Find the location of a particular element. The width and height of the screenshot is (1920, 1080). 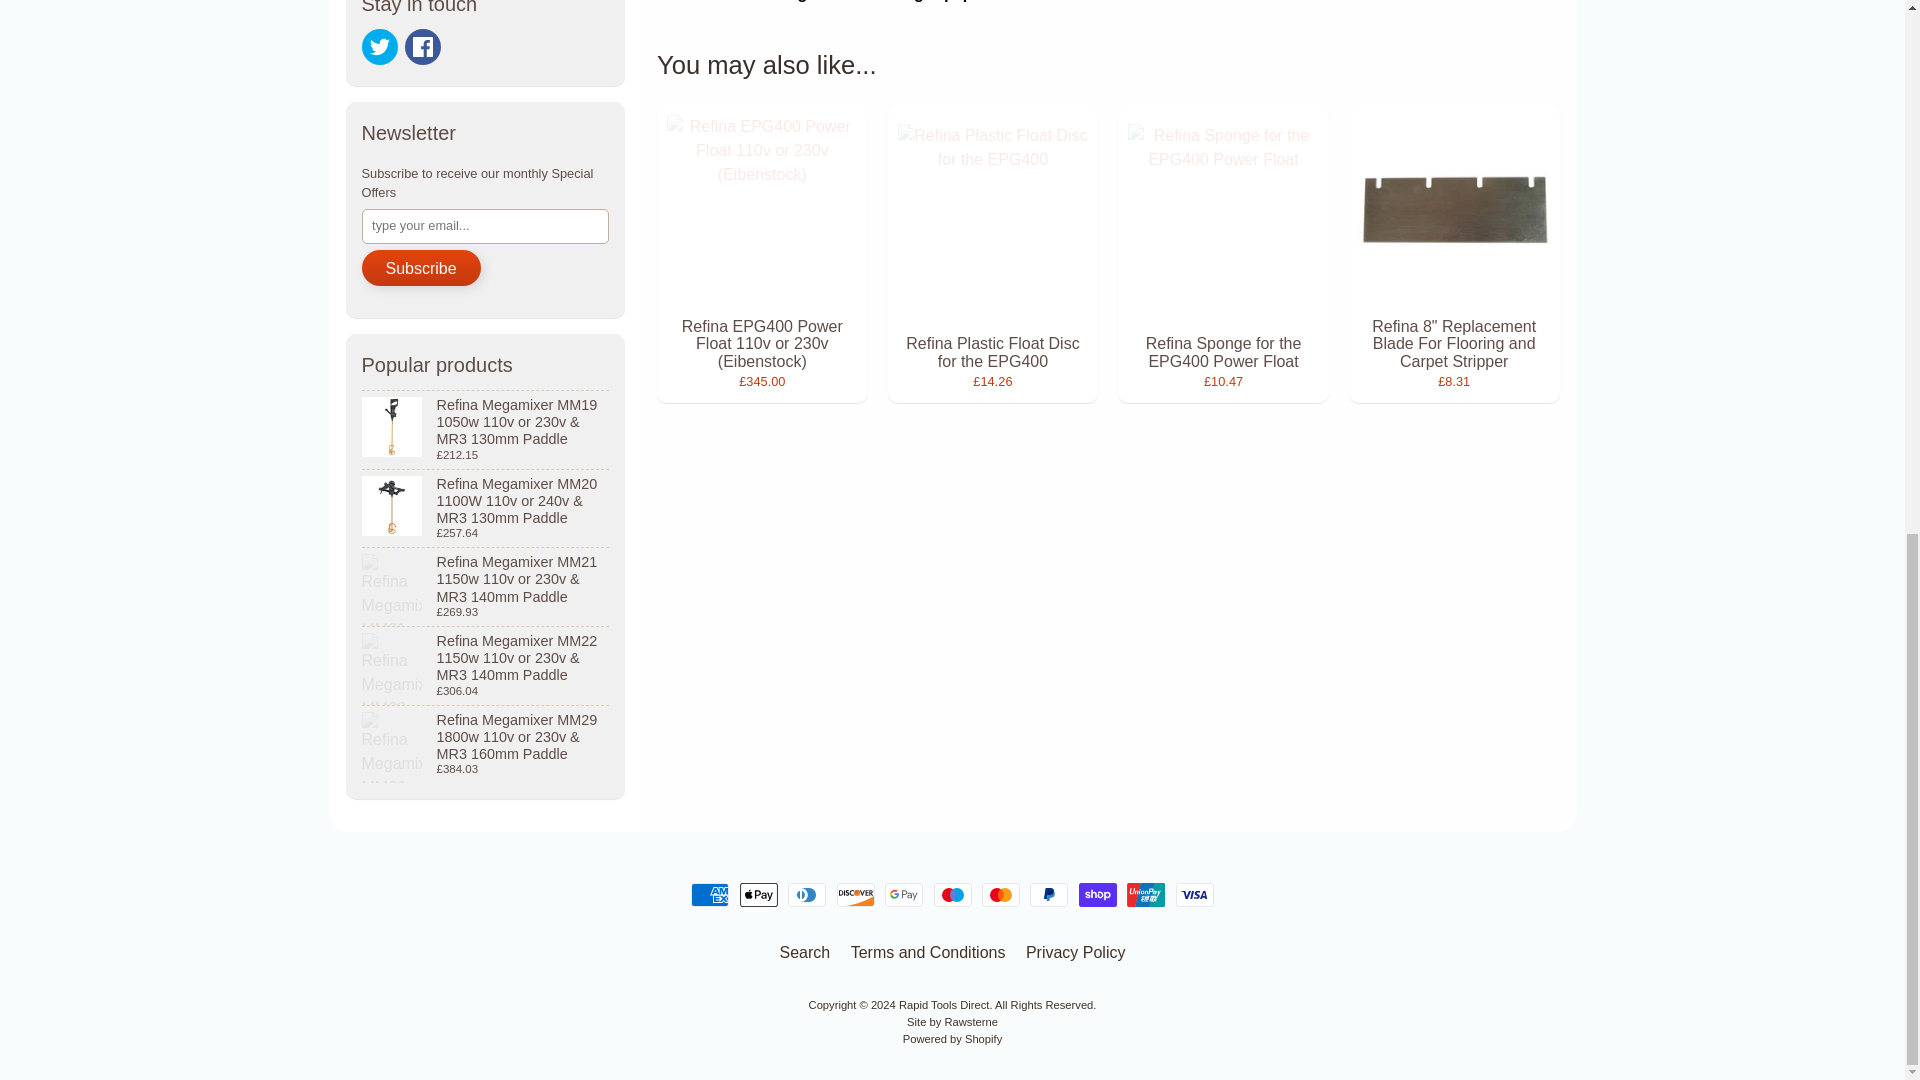

Mastercard is located at coordinates (1000, 895).